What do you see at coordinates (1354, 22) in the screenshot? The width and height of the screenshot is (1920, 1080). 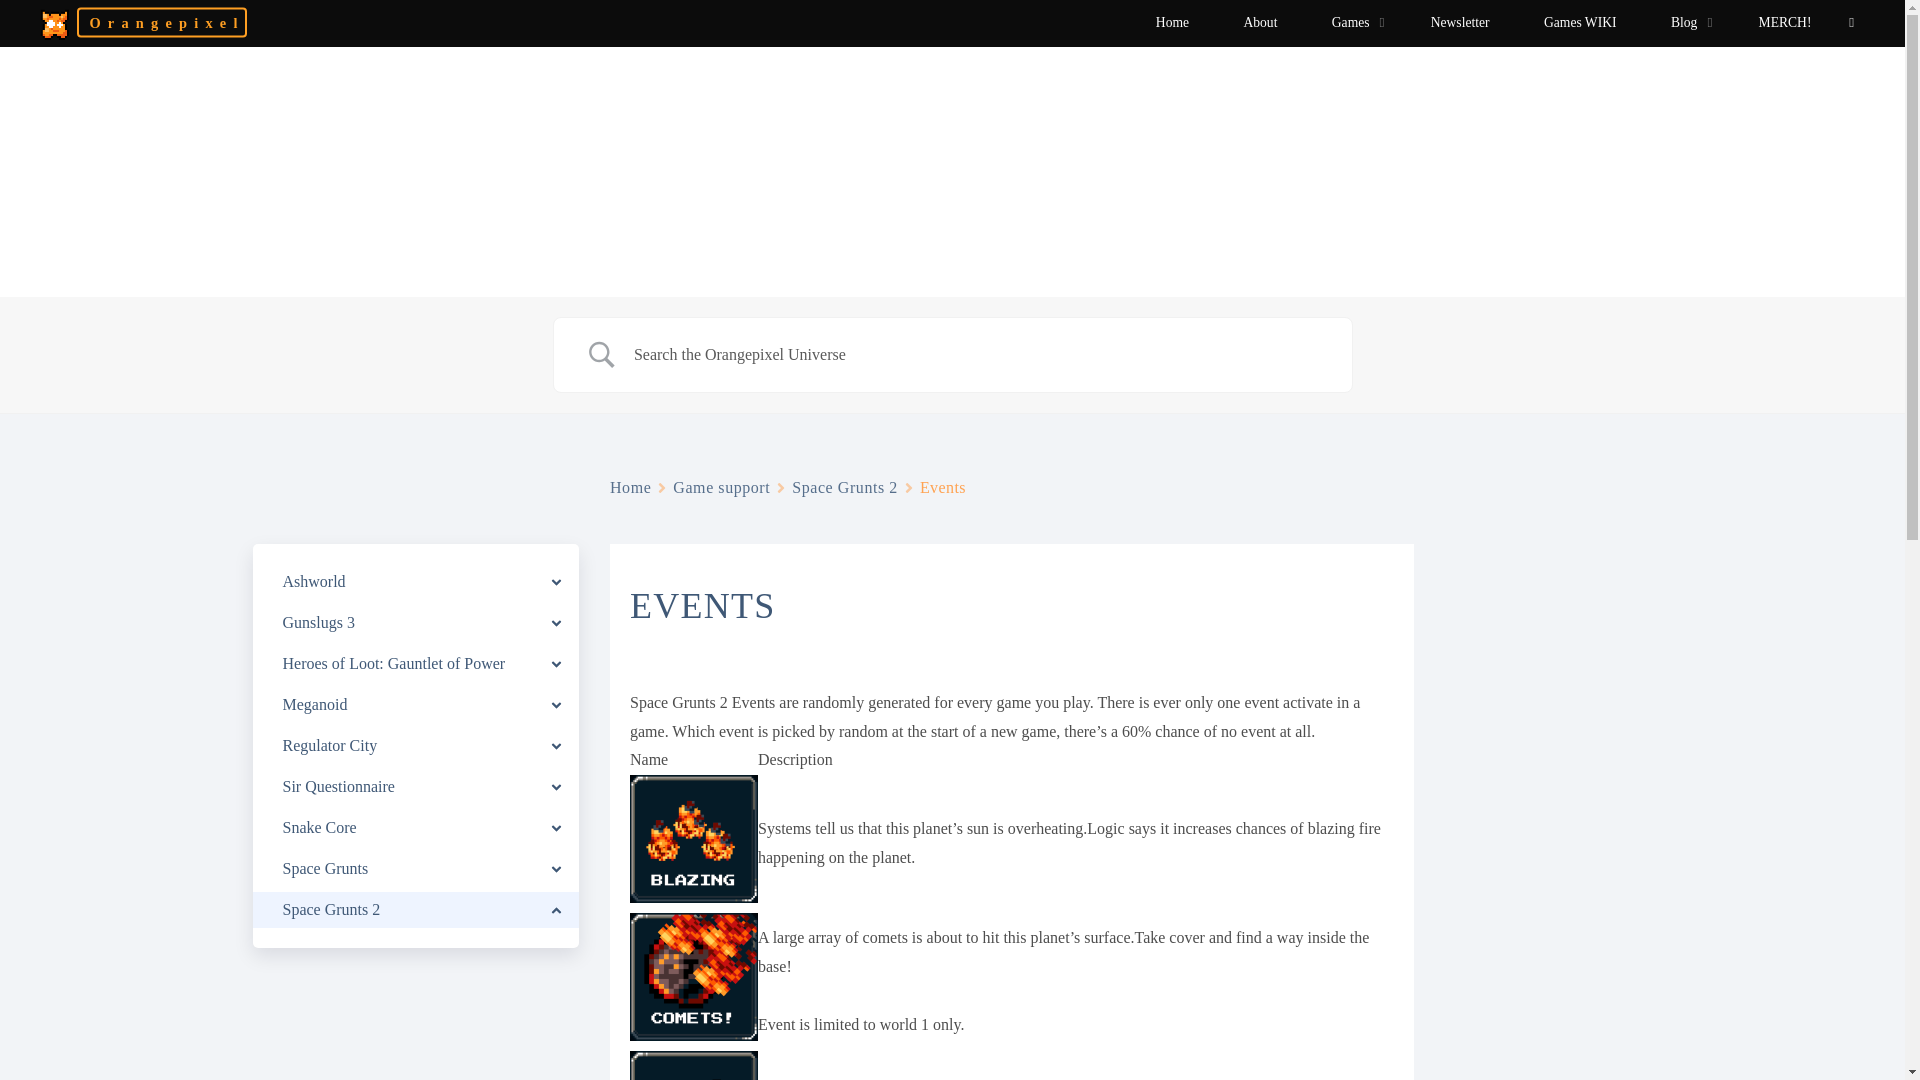 I see `Games` at bounding box center [1354, 22].